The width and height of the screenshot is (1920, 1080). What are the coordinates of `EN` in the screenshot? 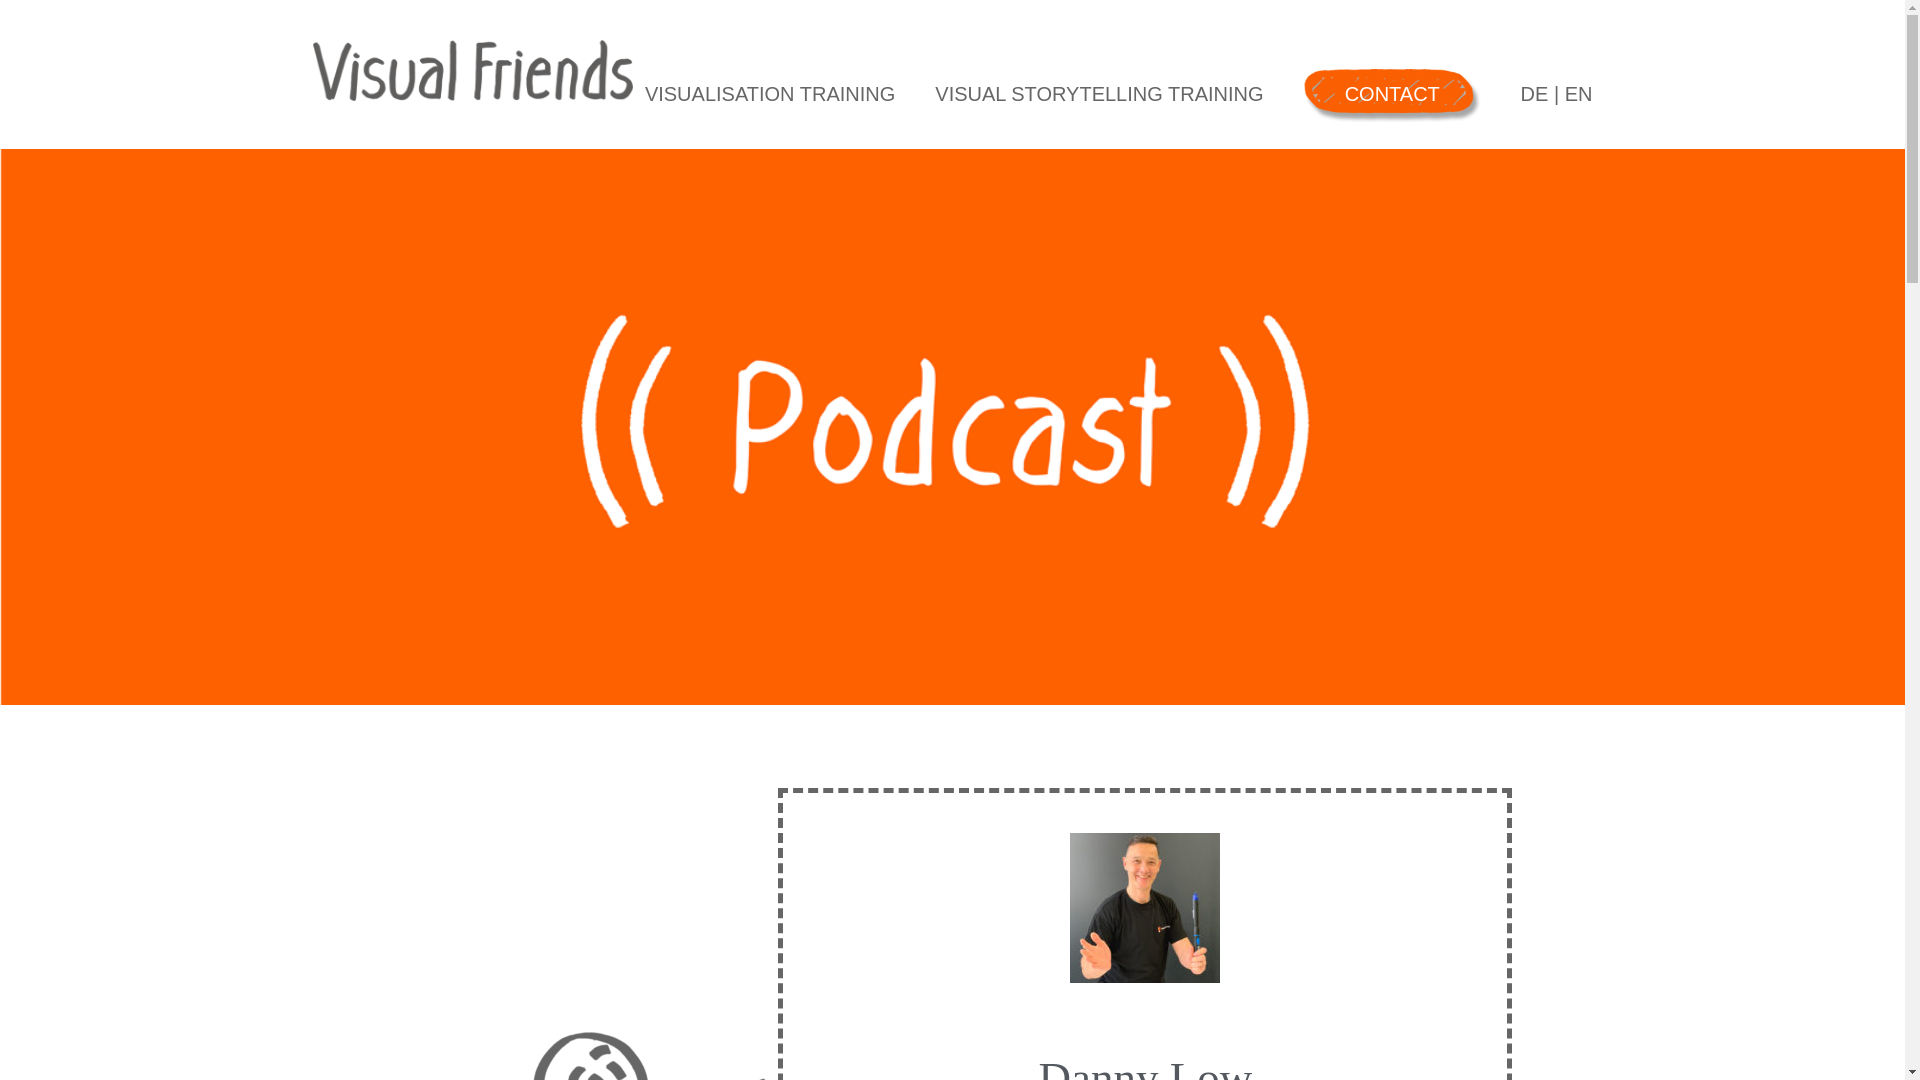 It's located at (1578, 94).